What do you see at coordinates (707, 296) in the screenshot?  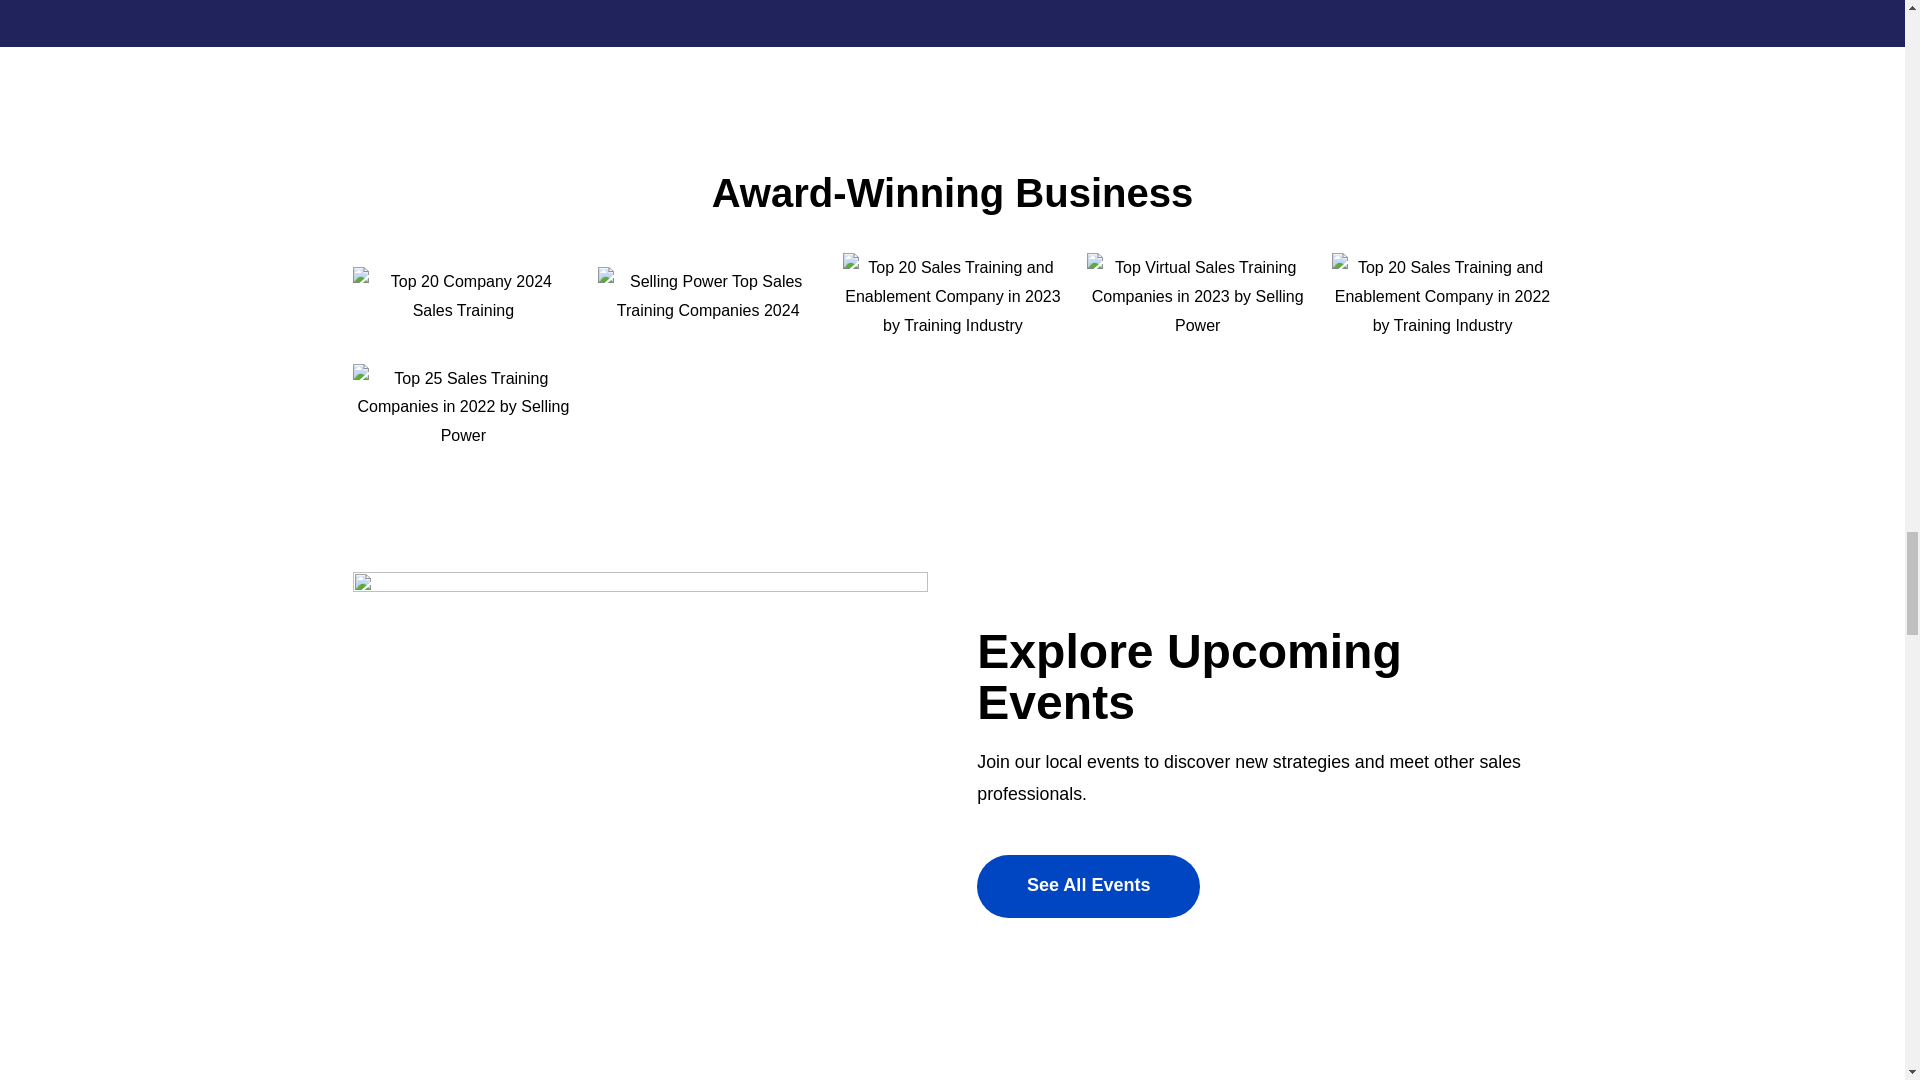 I see `Selling Power Top Sales Training Companies 2024` at bounding box center [707, 296].